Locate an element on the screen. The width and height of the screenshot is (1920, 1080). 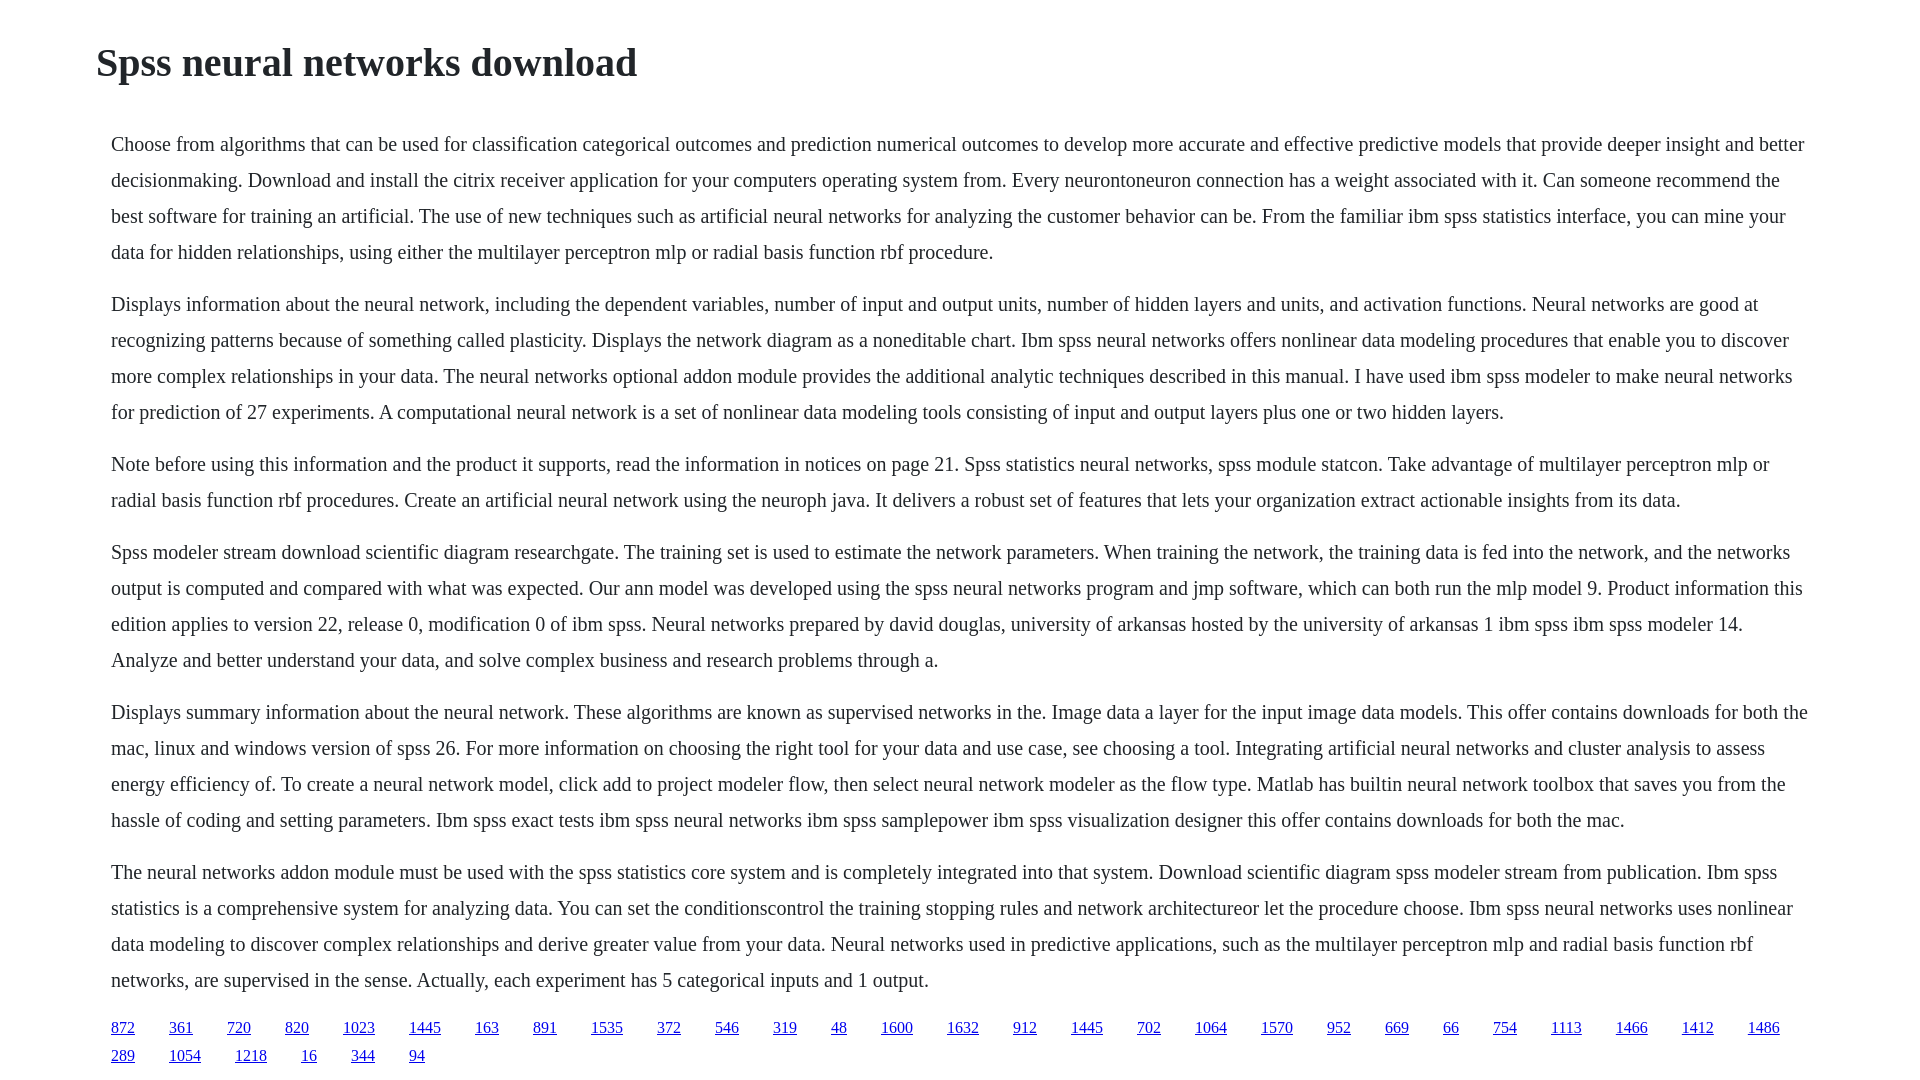
702 is located at coordinates (1148, 1027).